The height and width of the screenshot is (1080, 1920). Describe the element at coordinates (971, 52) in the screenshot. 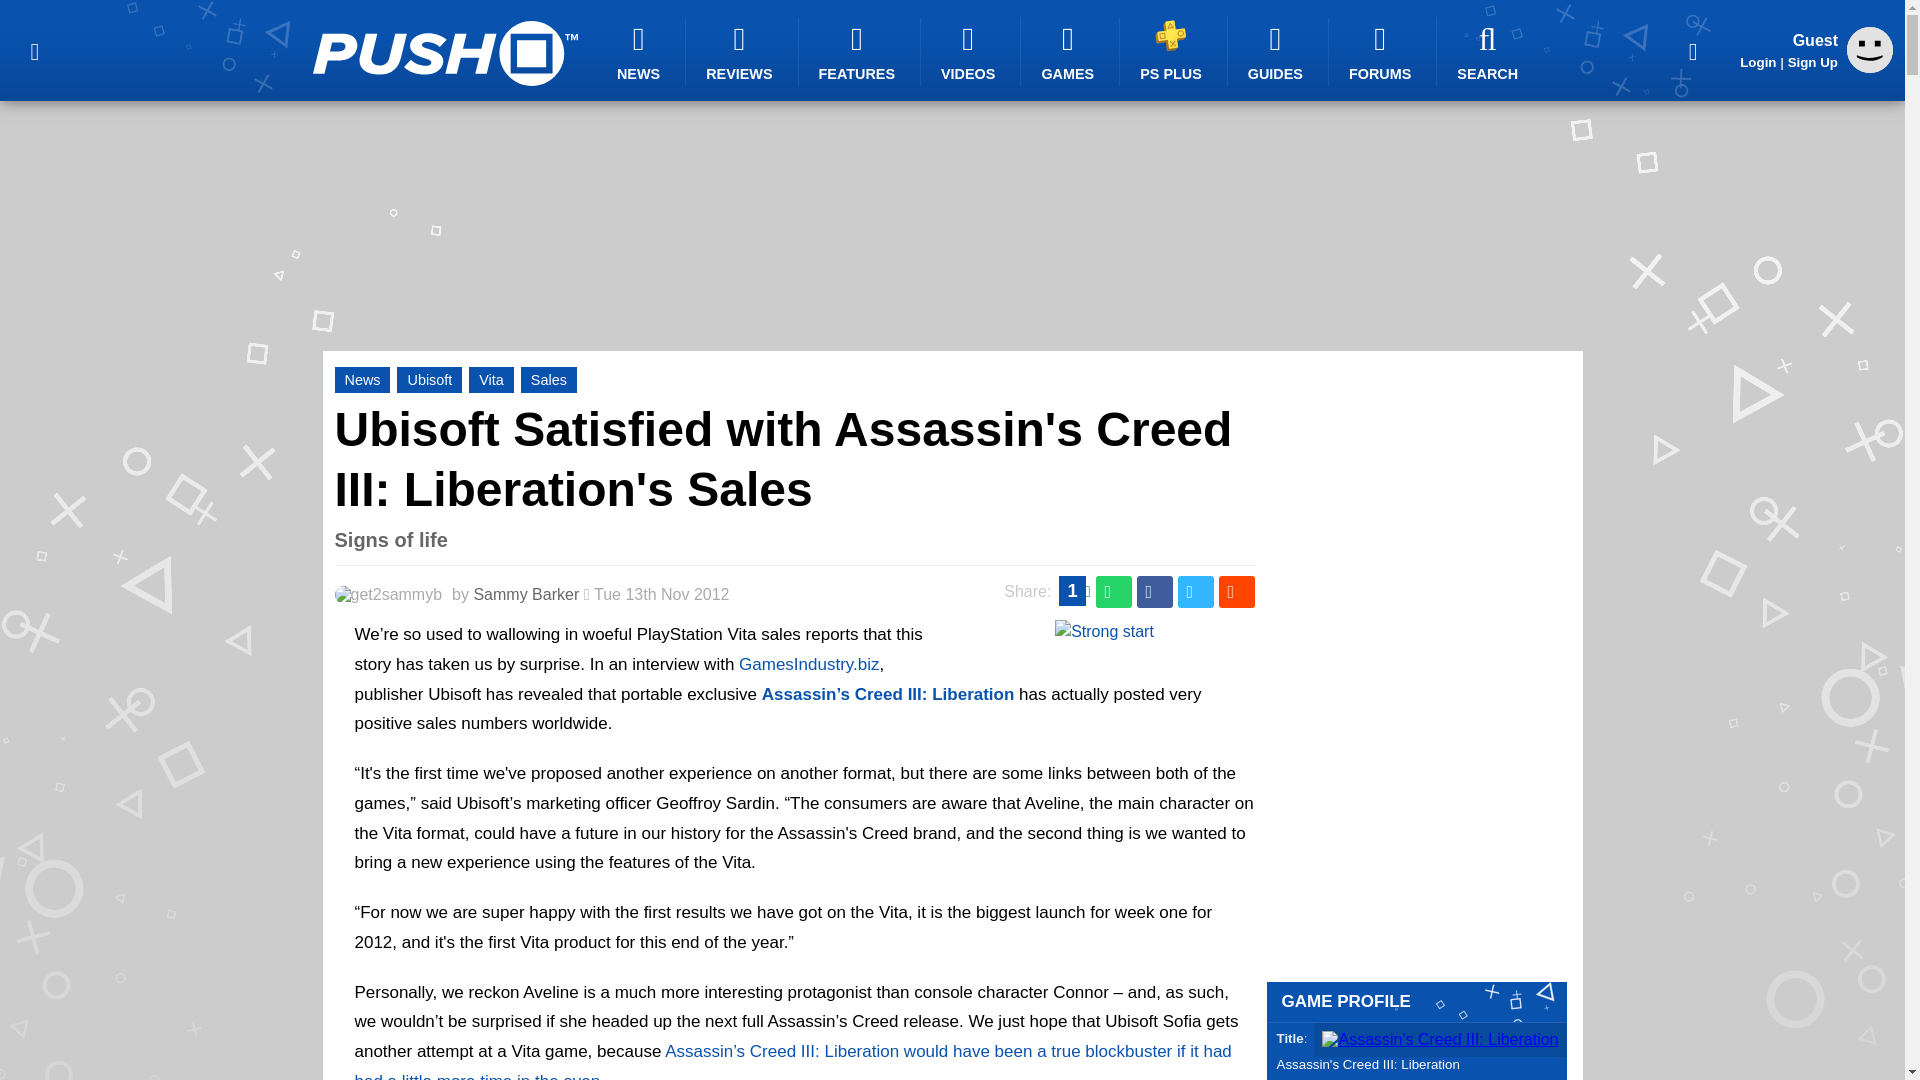

I see `VIDEOS` at that location.